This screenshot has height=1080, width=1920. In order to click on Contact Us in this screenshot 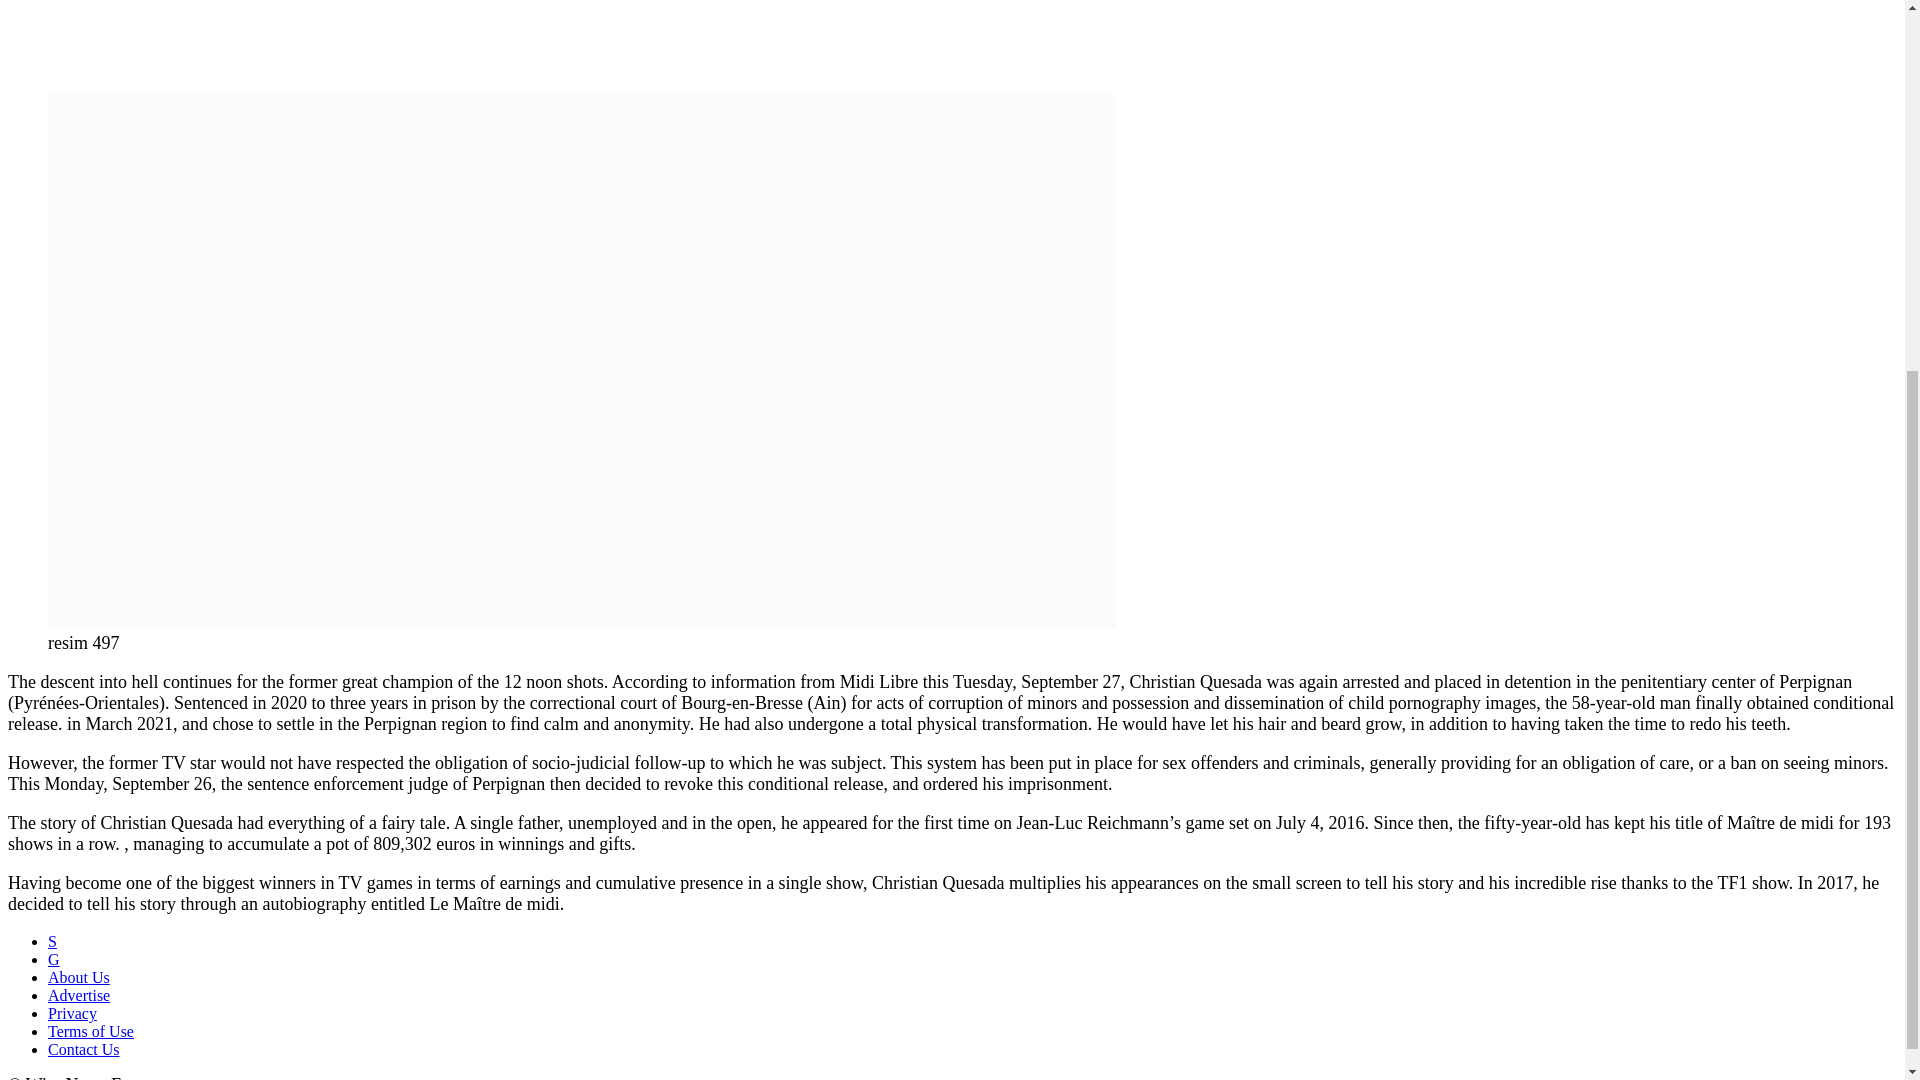, I will do `click(84, 1050)`.